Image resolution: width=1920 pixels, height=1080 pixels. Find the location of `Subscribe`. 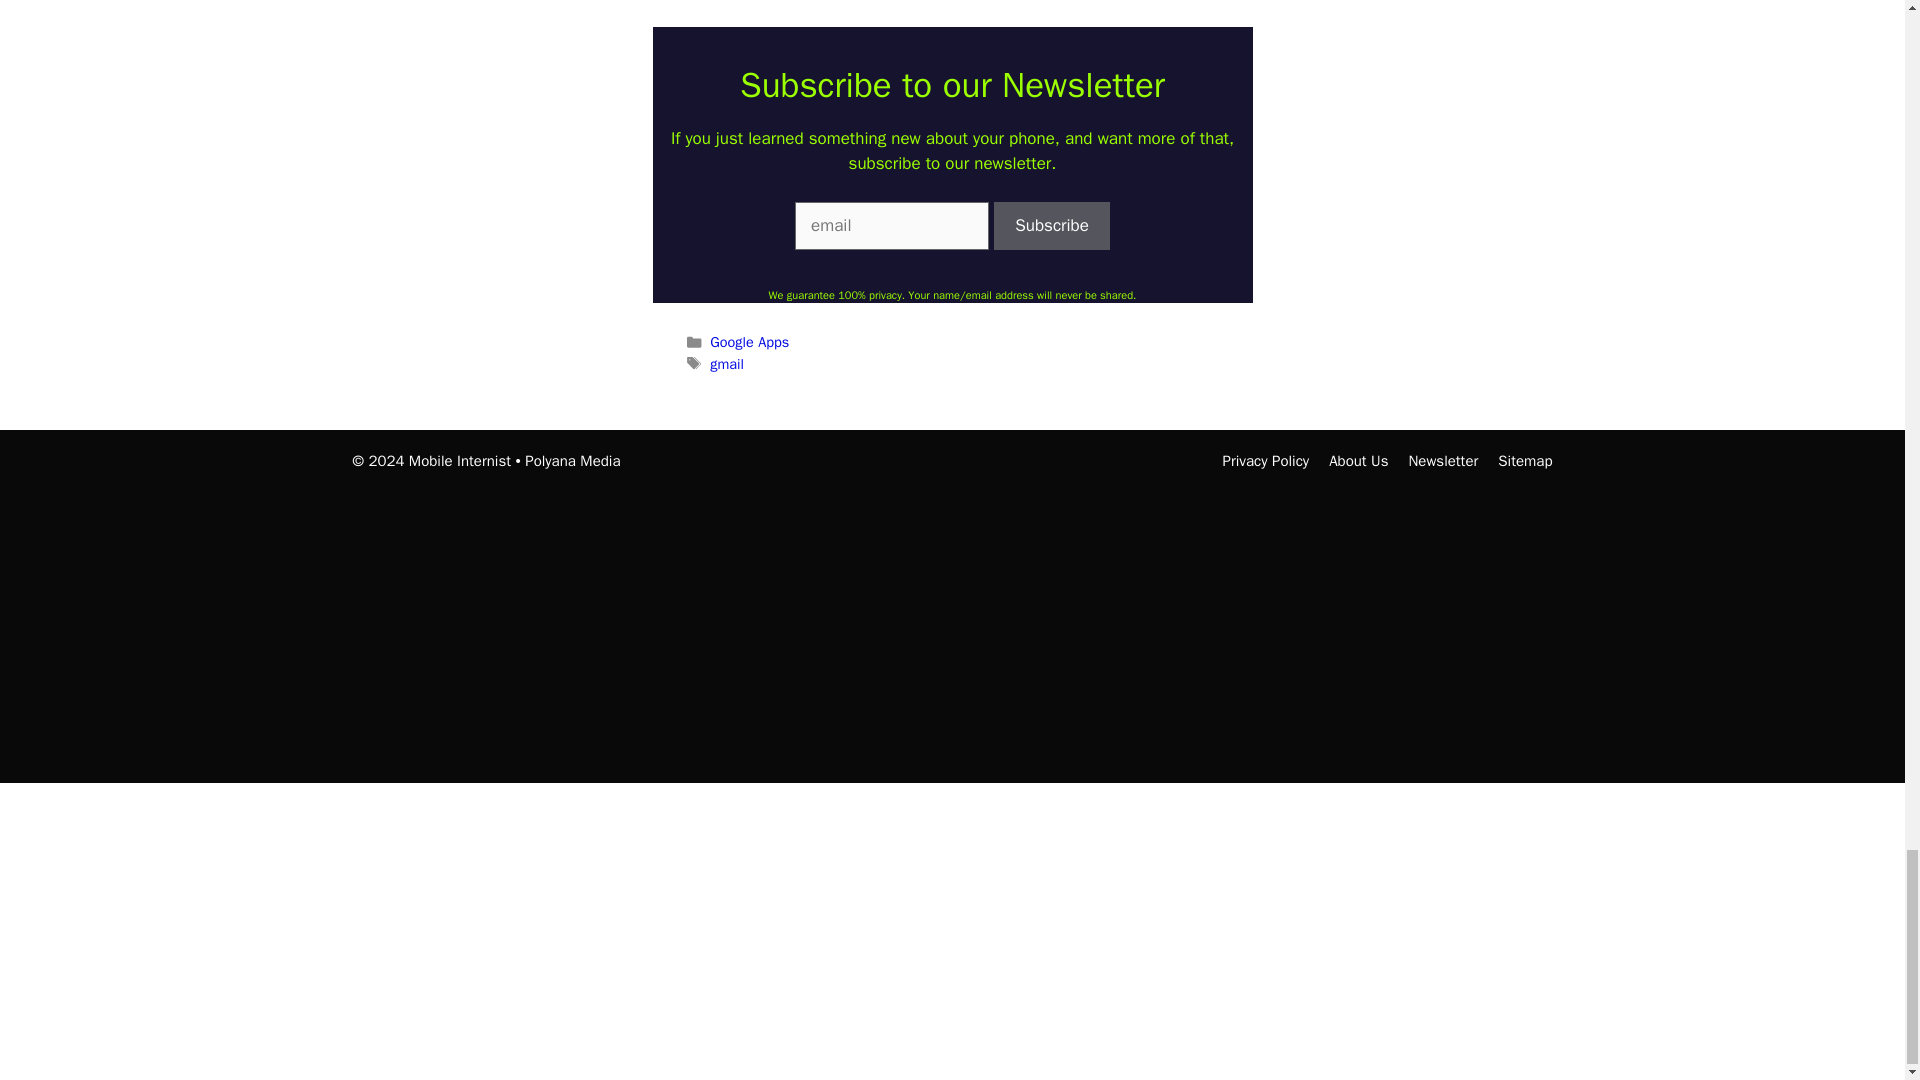

Subscribe is located at coordinates (1052, 225).